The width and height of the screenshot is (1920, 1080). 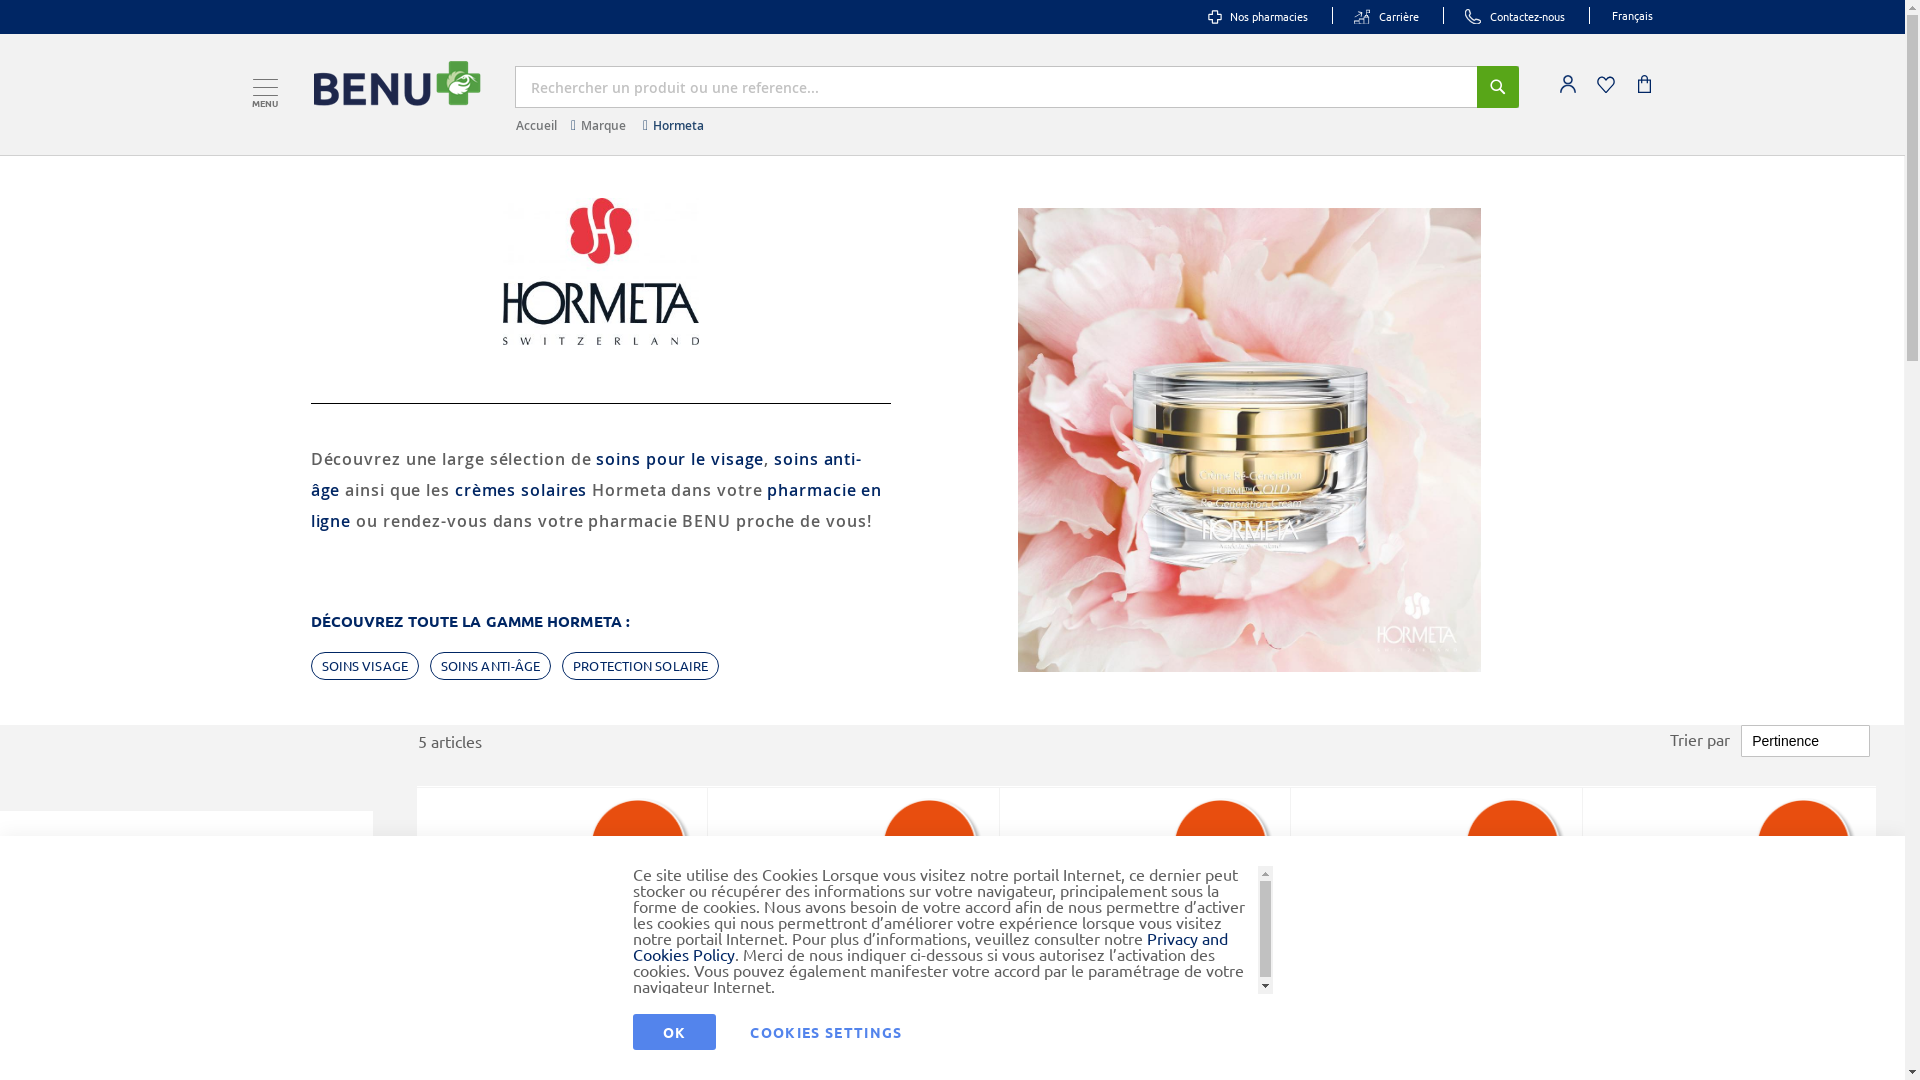 I want to click on Accueil, so click(x=536, y=126).